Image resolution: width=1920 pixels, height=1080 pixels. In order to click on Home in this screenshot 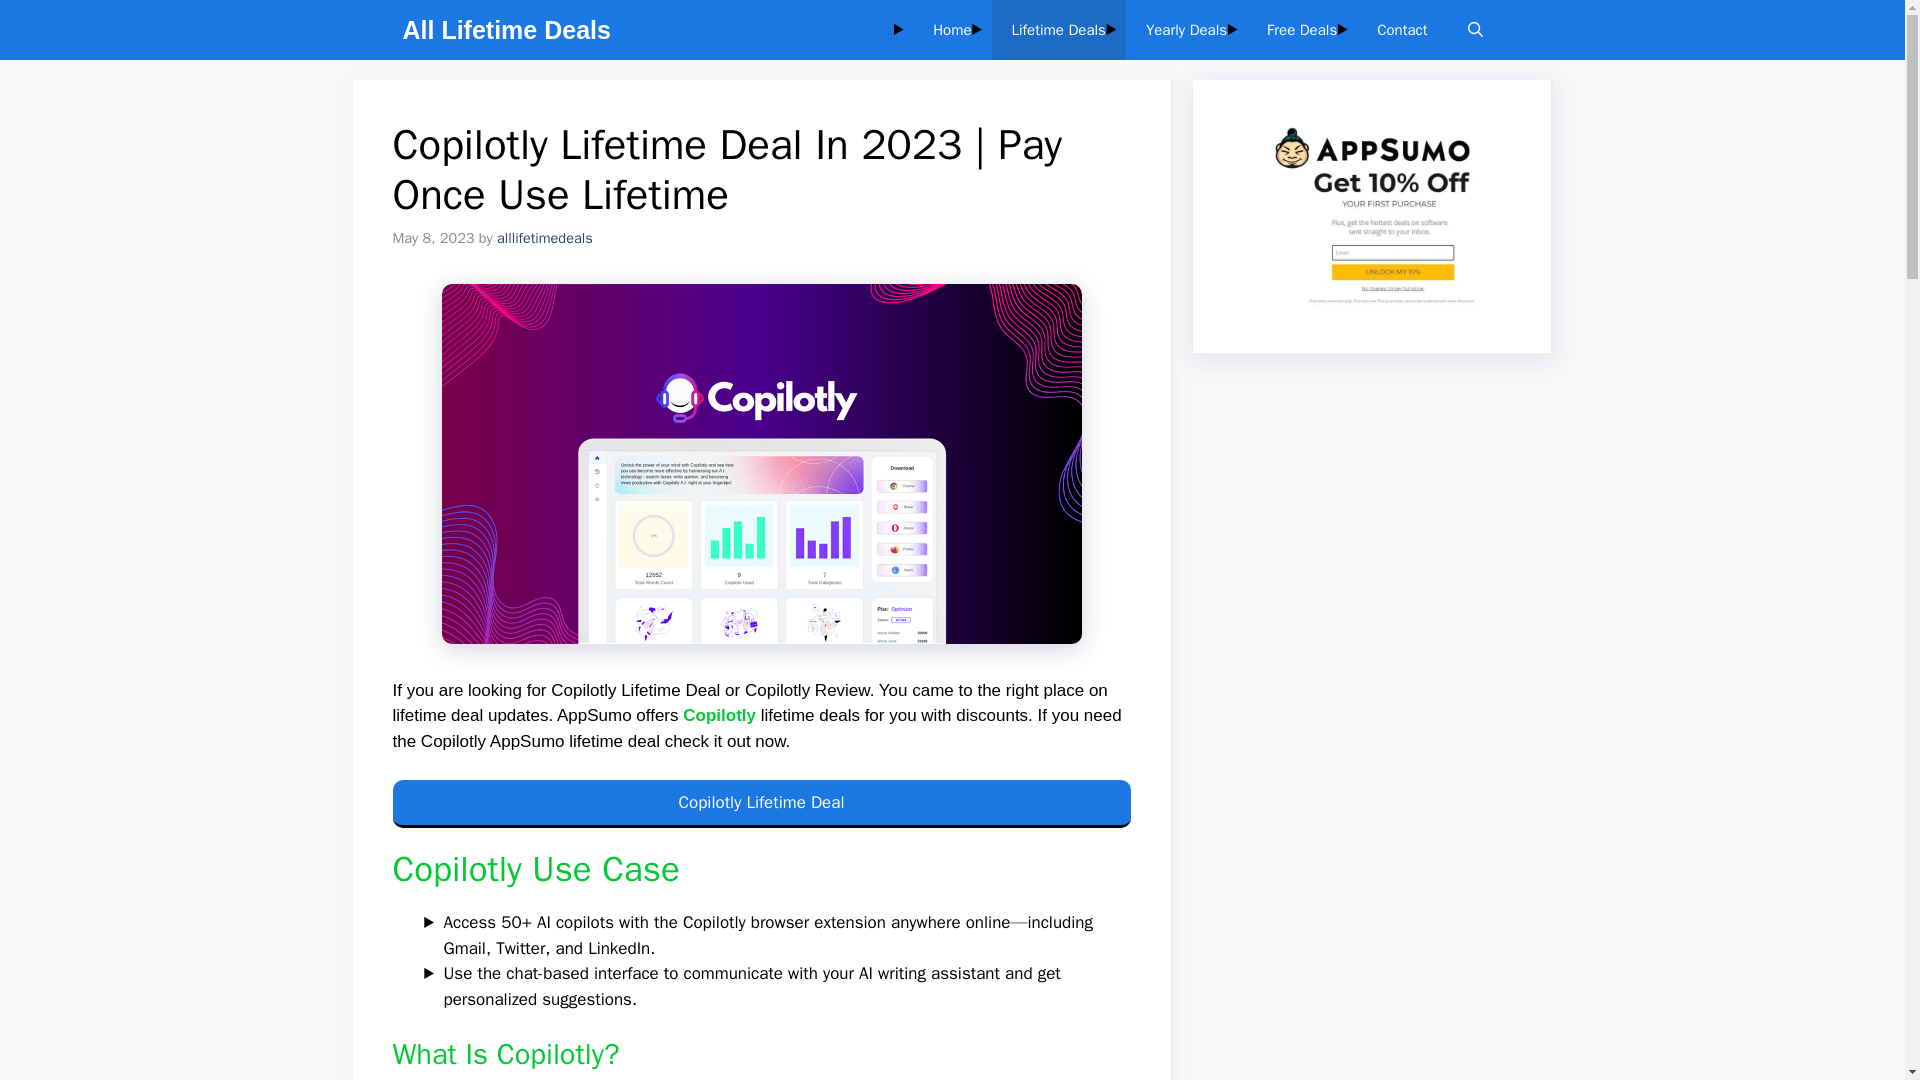, I will do `click(952, 30)`.